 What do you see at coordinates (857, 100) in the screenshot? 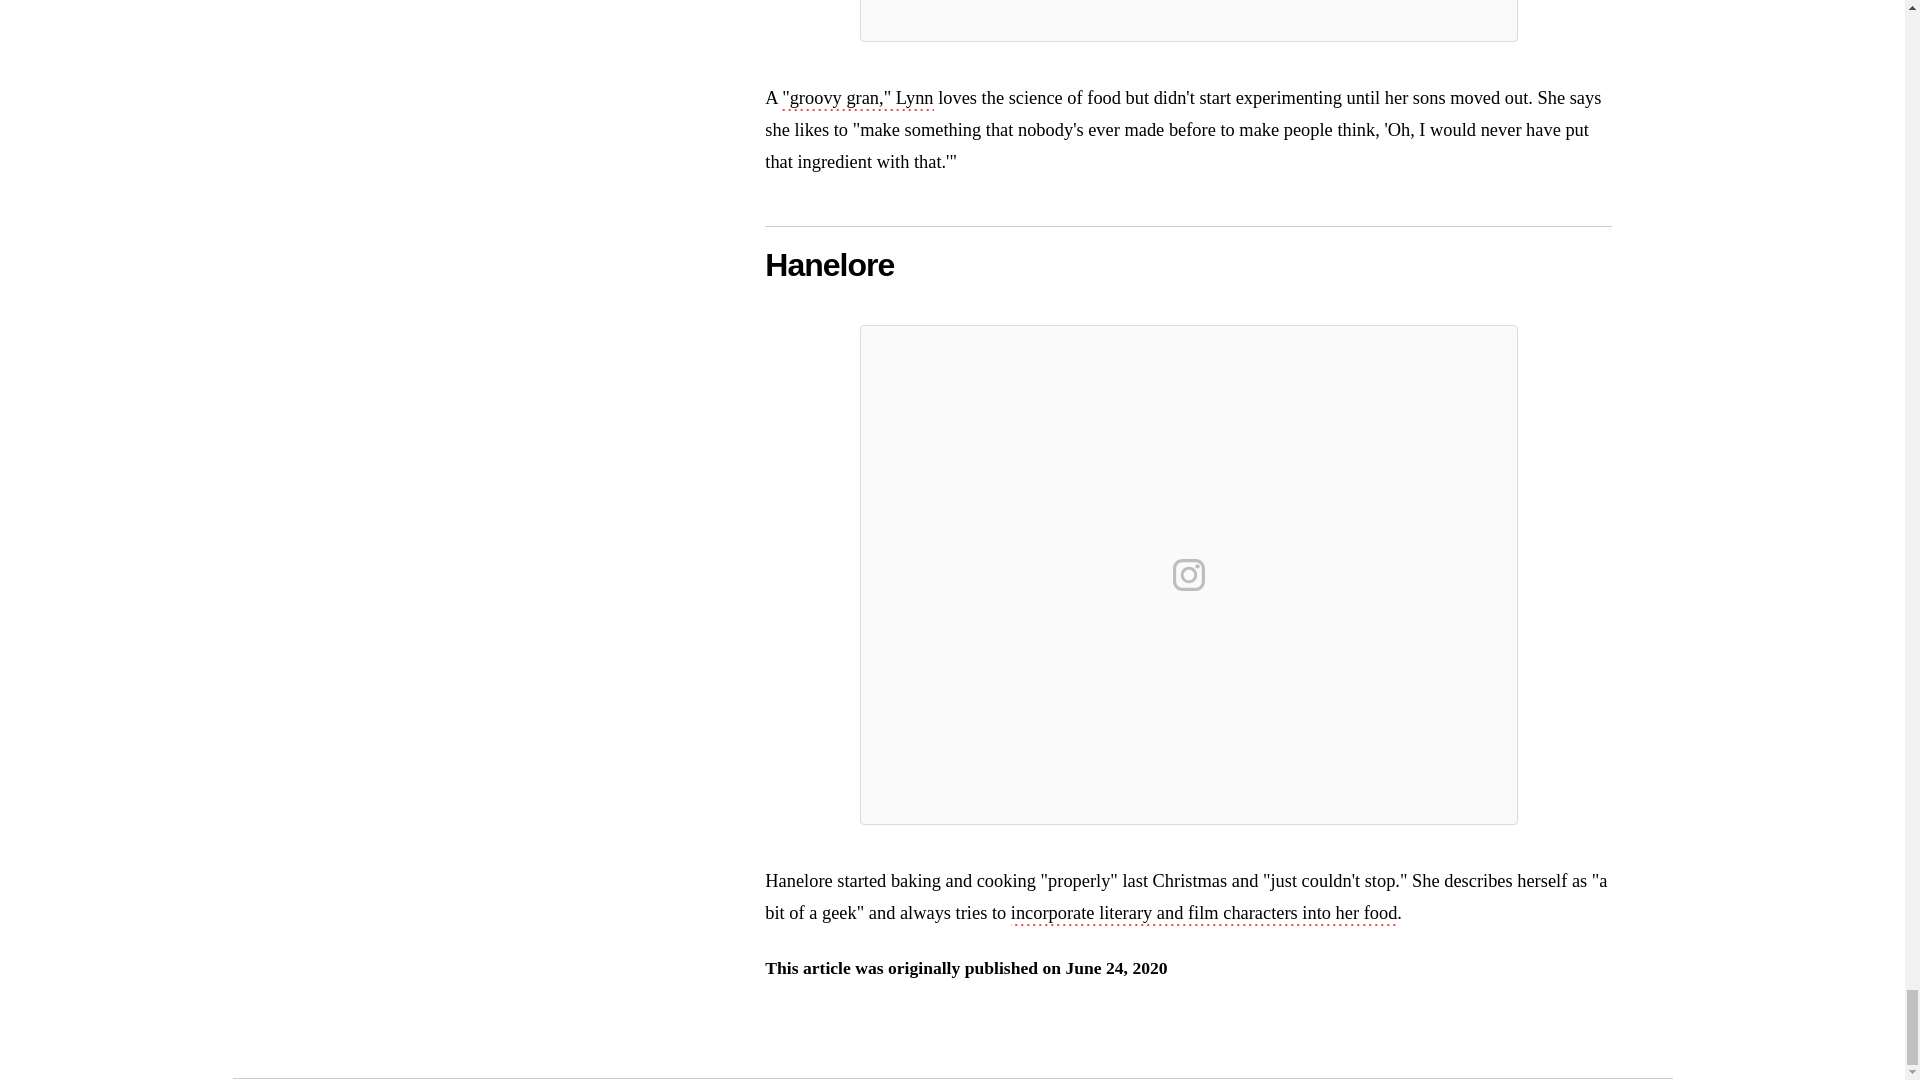
I see `"groovy gran," Lynn` at bounding box center [857, 100].